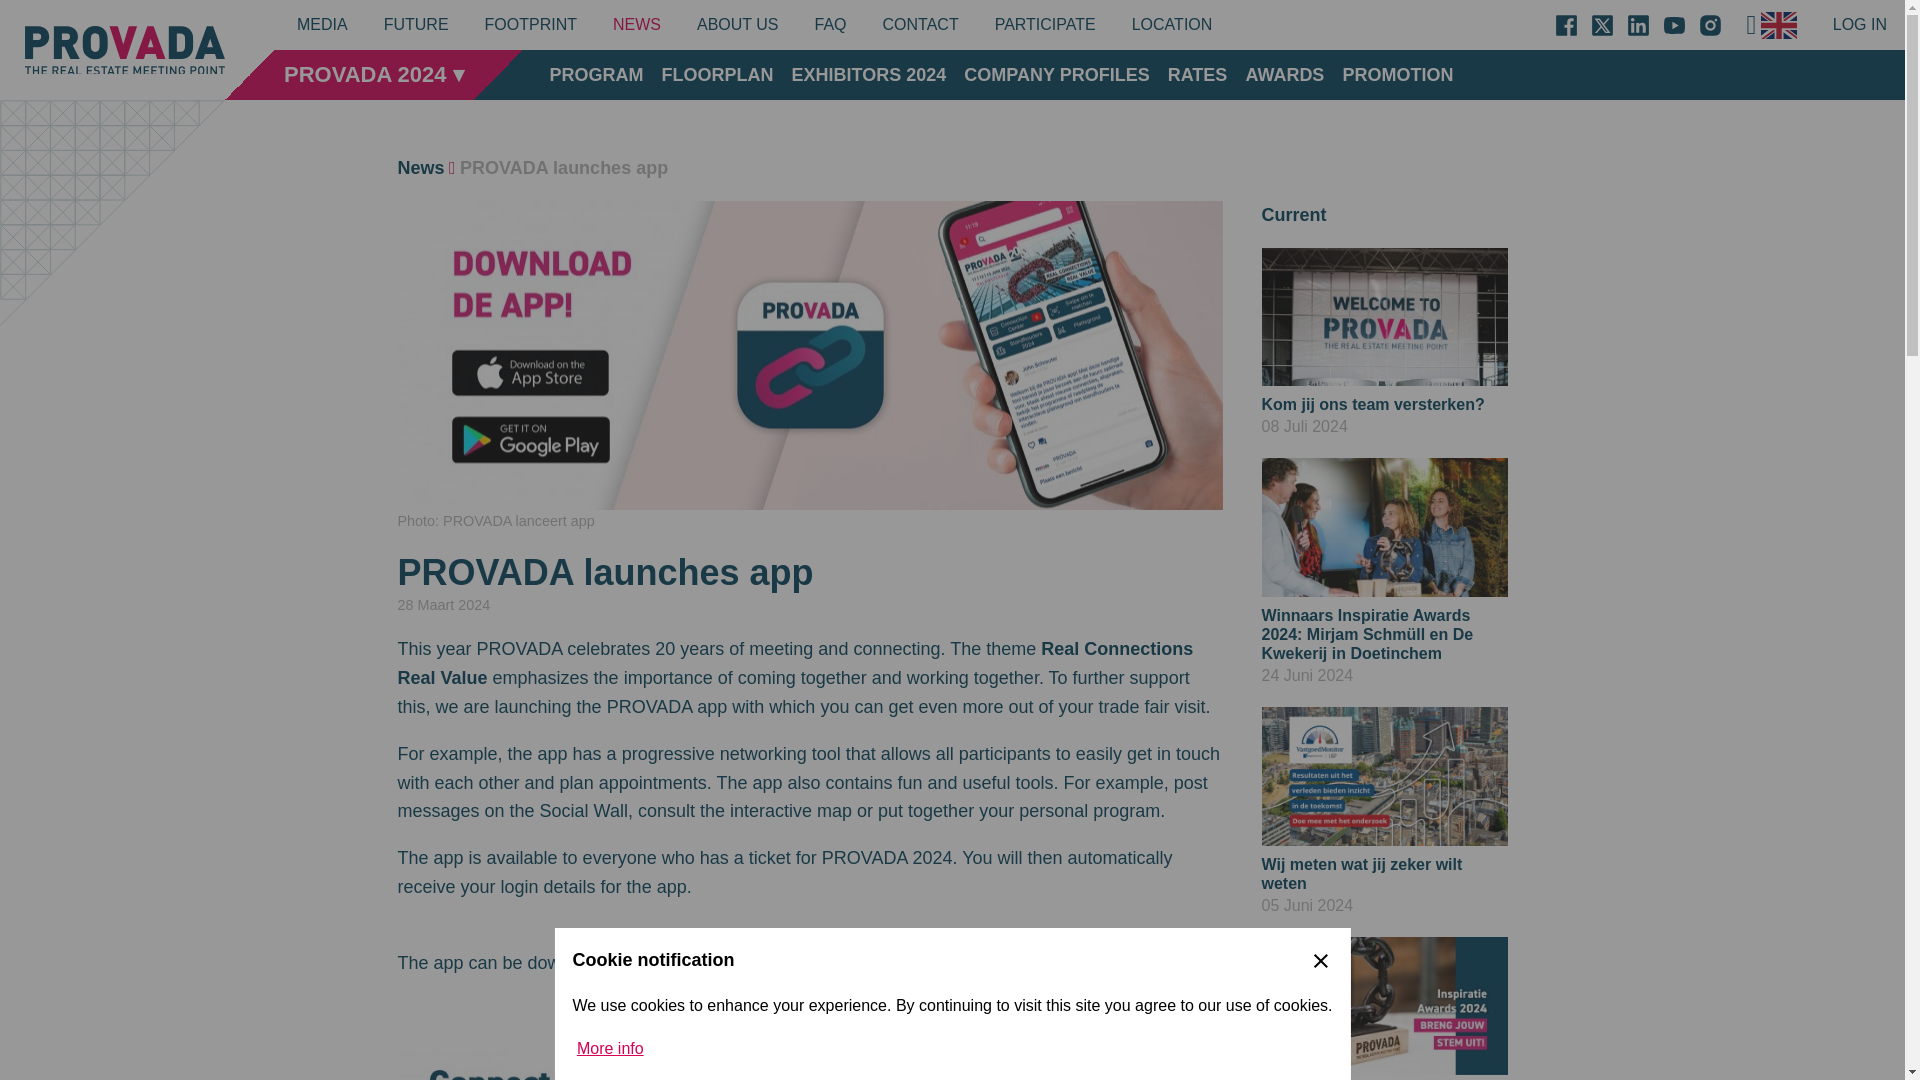 Image resolution: width=1920 pixels, height=1080 pixels. What do you see at coordinates (1398, 74) in the screenshot?
I see `PROMOTION` at bounding box center [1398, 74].